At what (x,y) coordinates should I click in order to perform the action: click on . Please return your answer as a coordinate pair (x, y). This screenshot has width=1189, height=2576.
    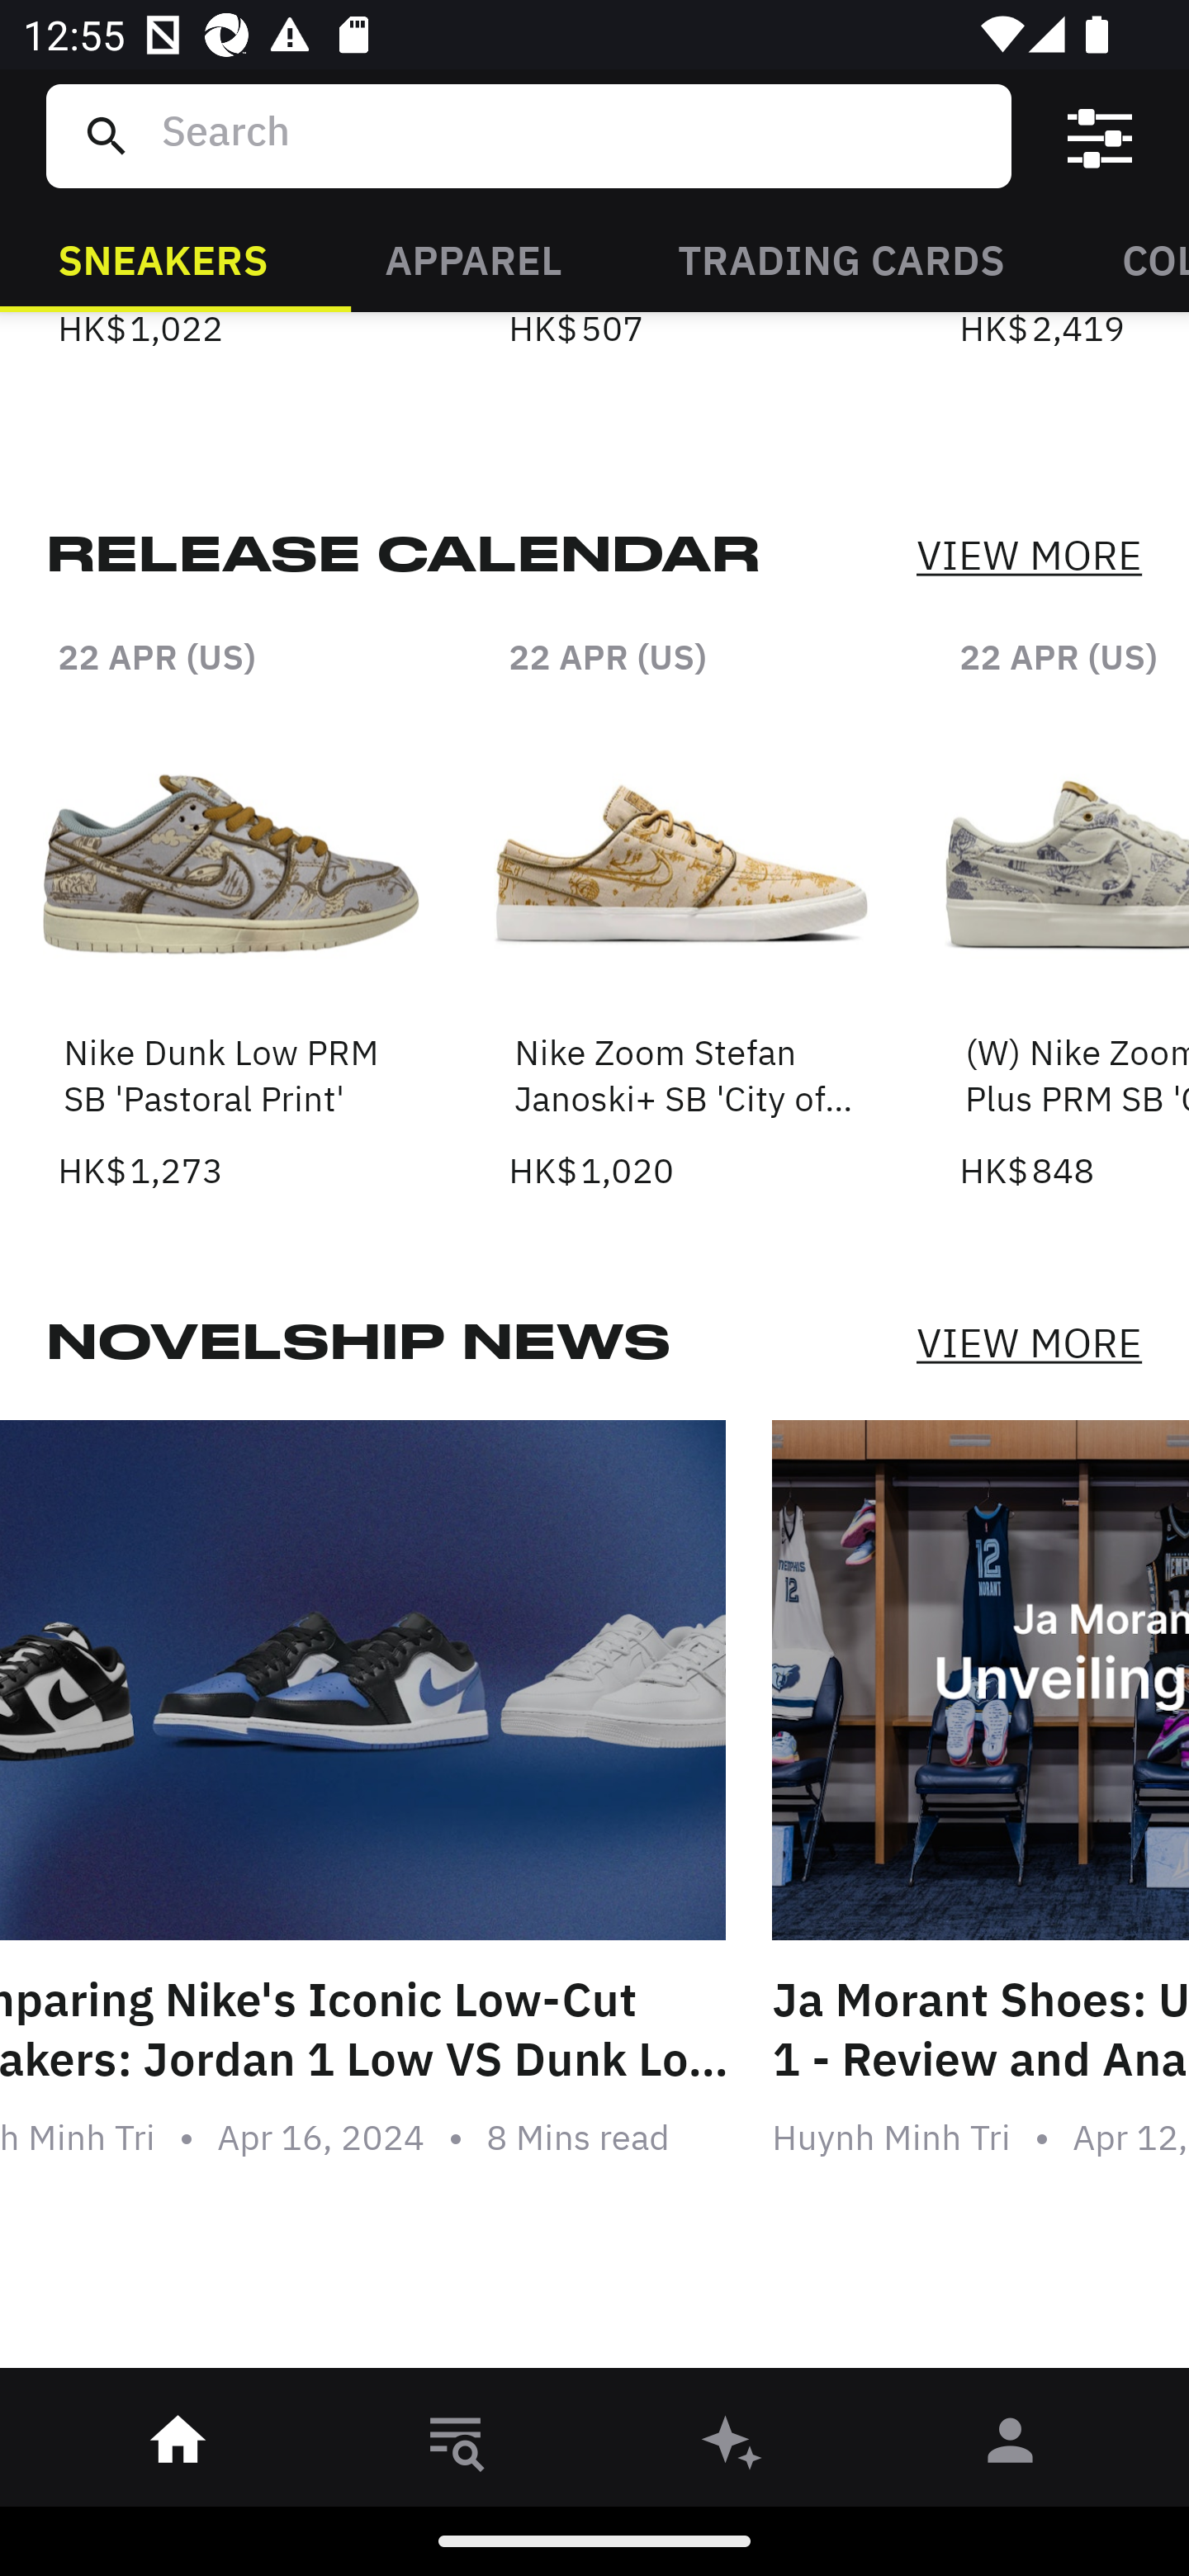
    Looking at the image, I should click on (1100, 136).